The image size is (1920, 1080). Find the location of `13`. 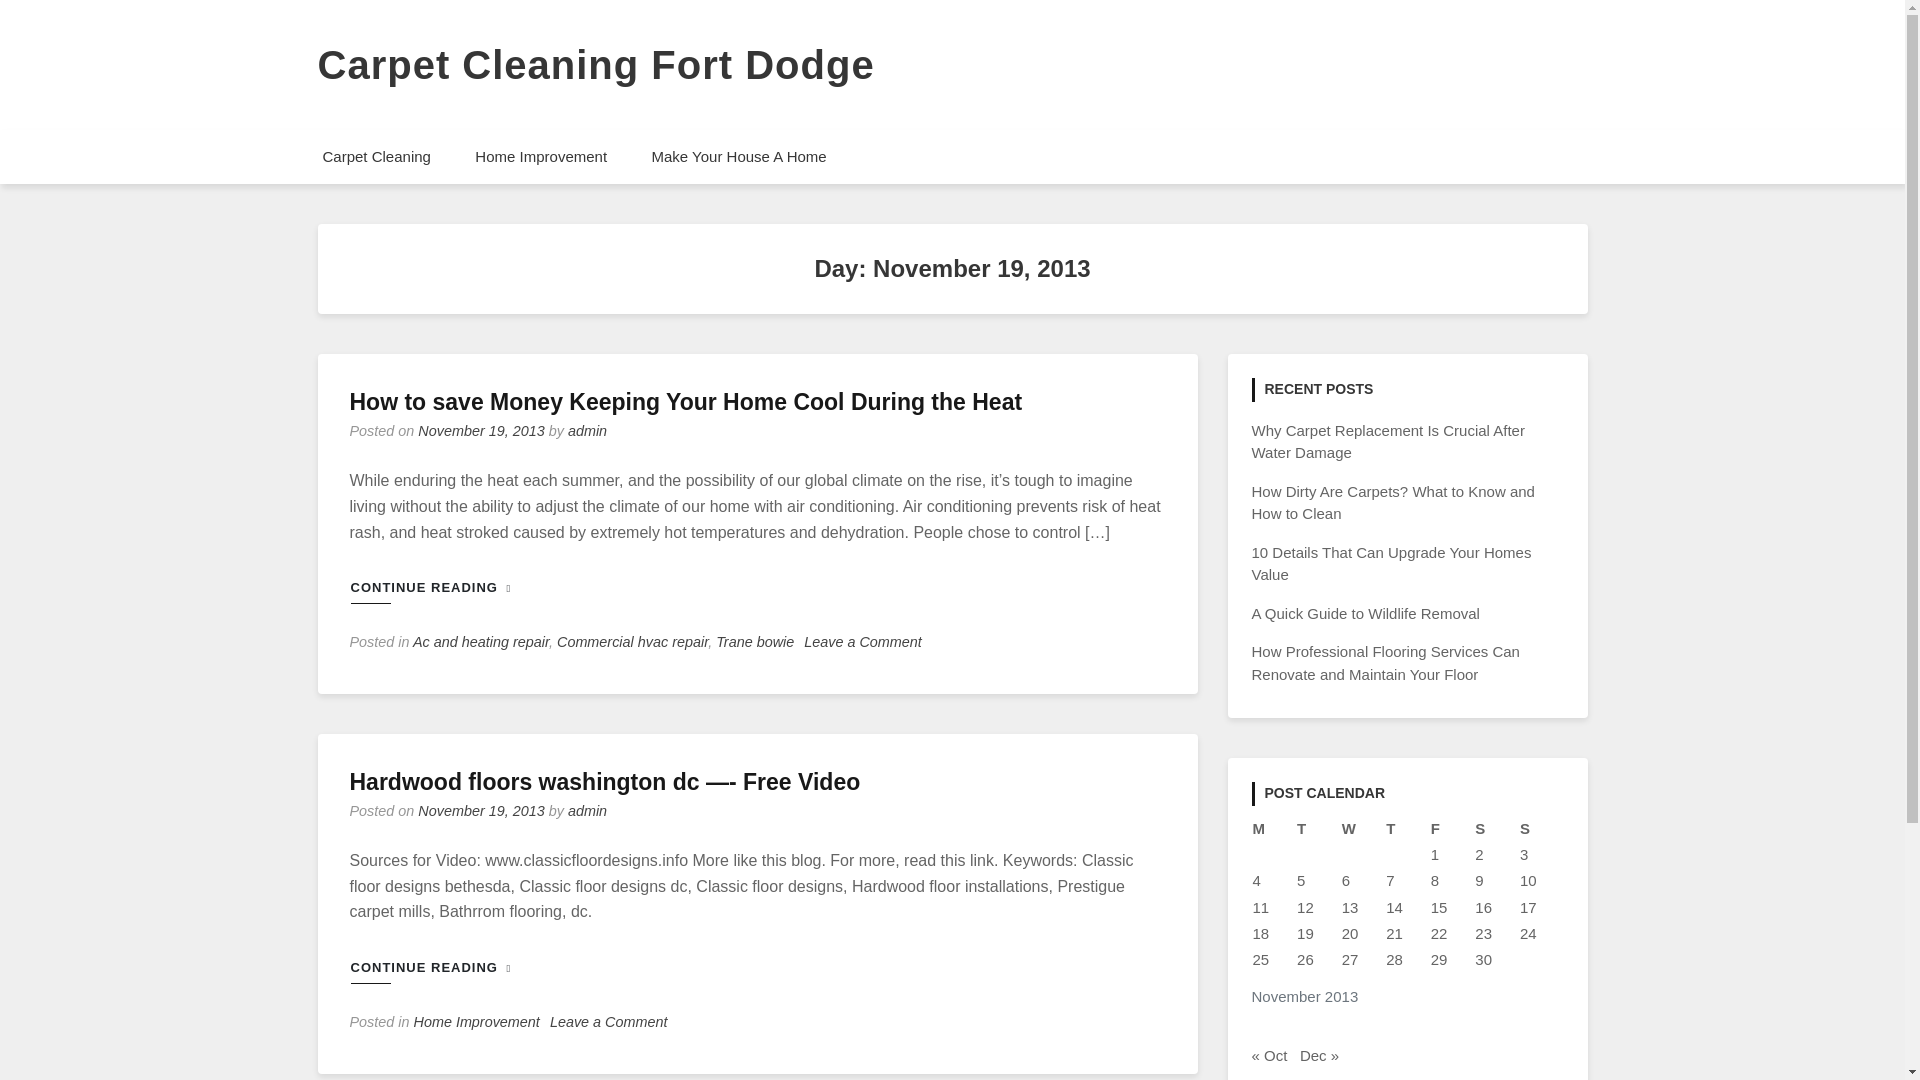

13 is located at coordinates (1350, 906).